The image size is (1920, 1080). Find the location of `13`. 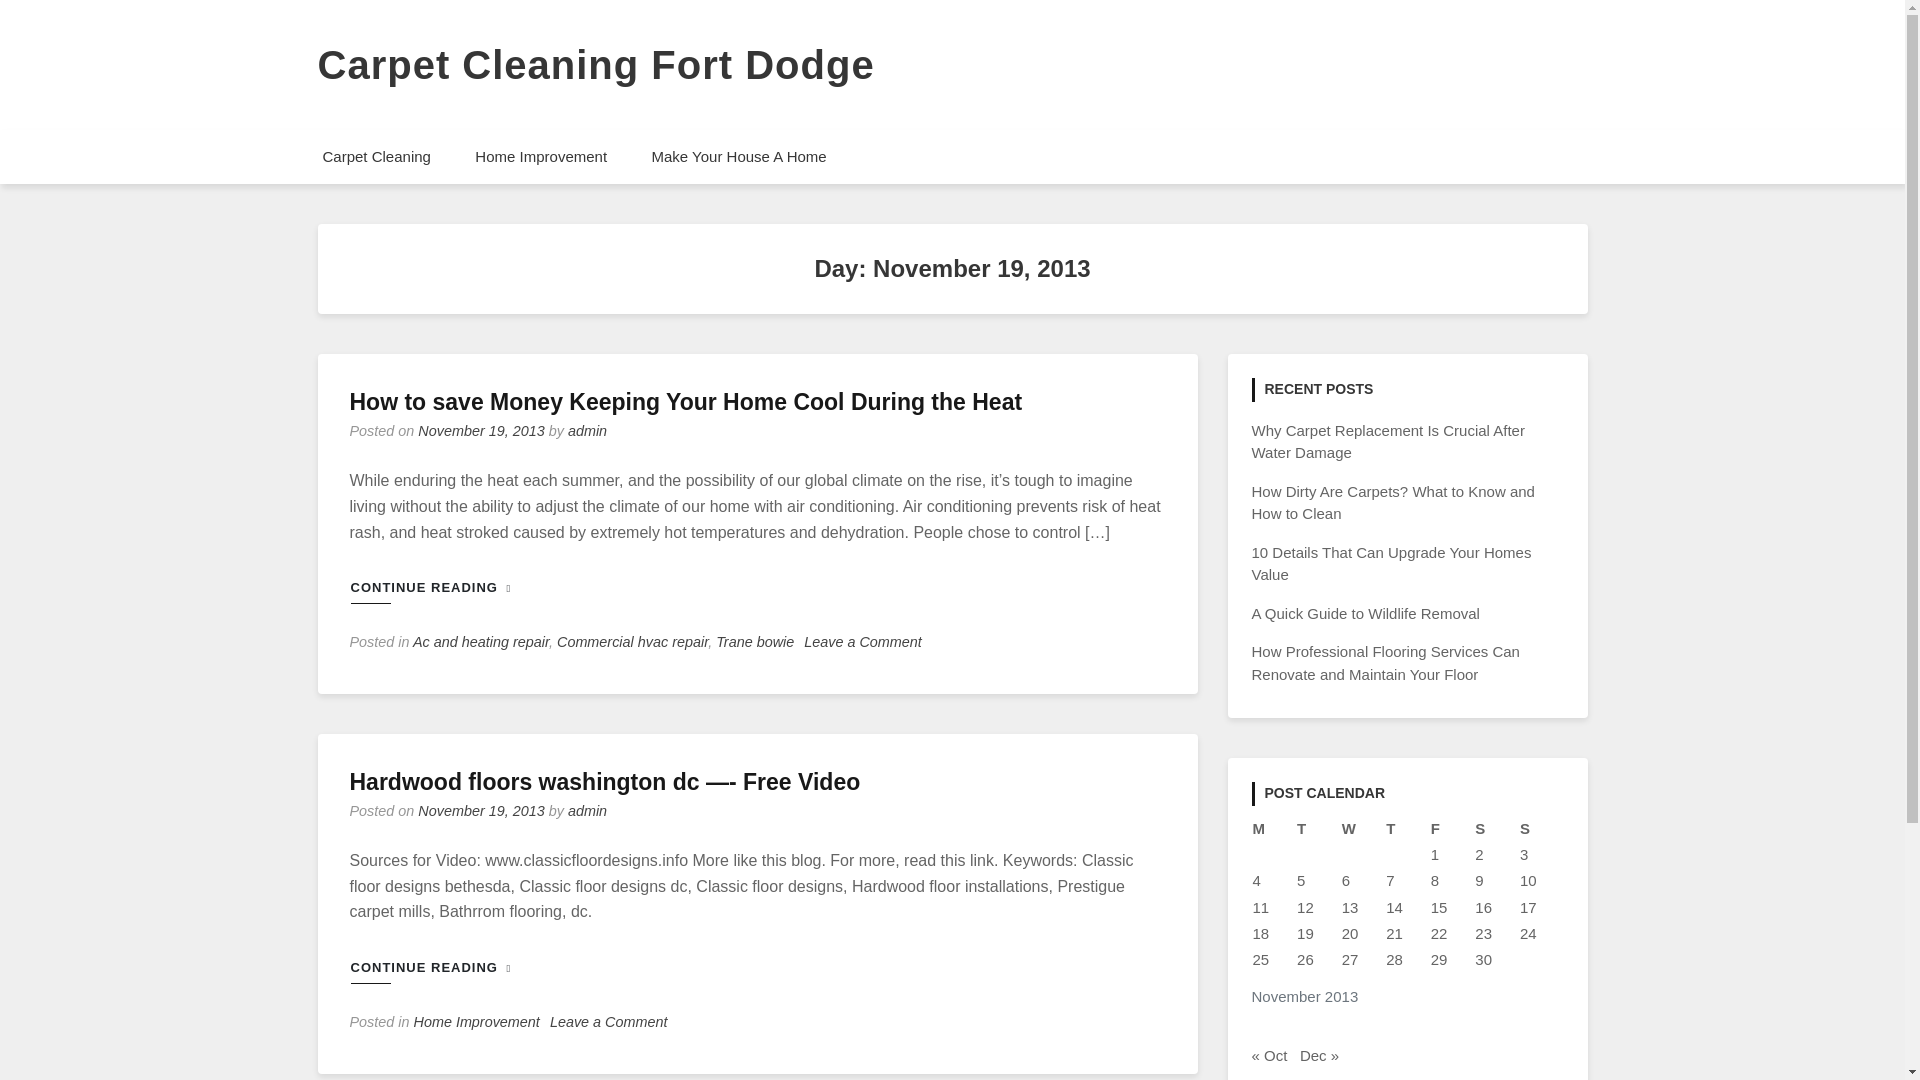

13 is located at coordinates (1350, 906).